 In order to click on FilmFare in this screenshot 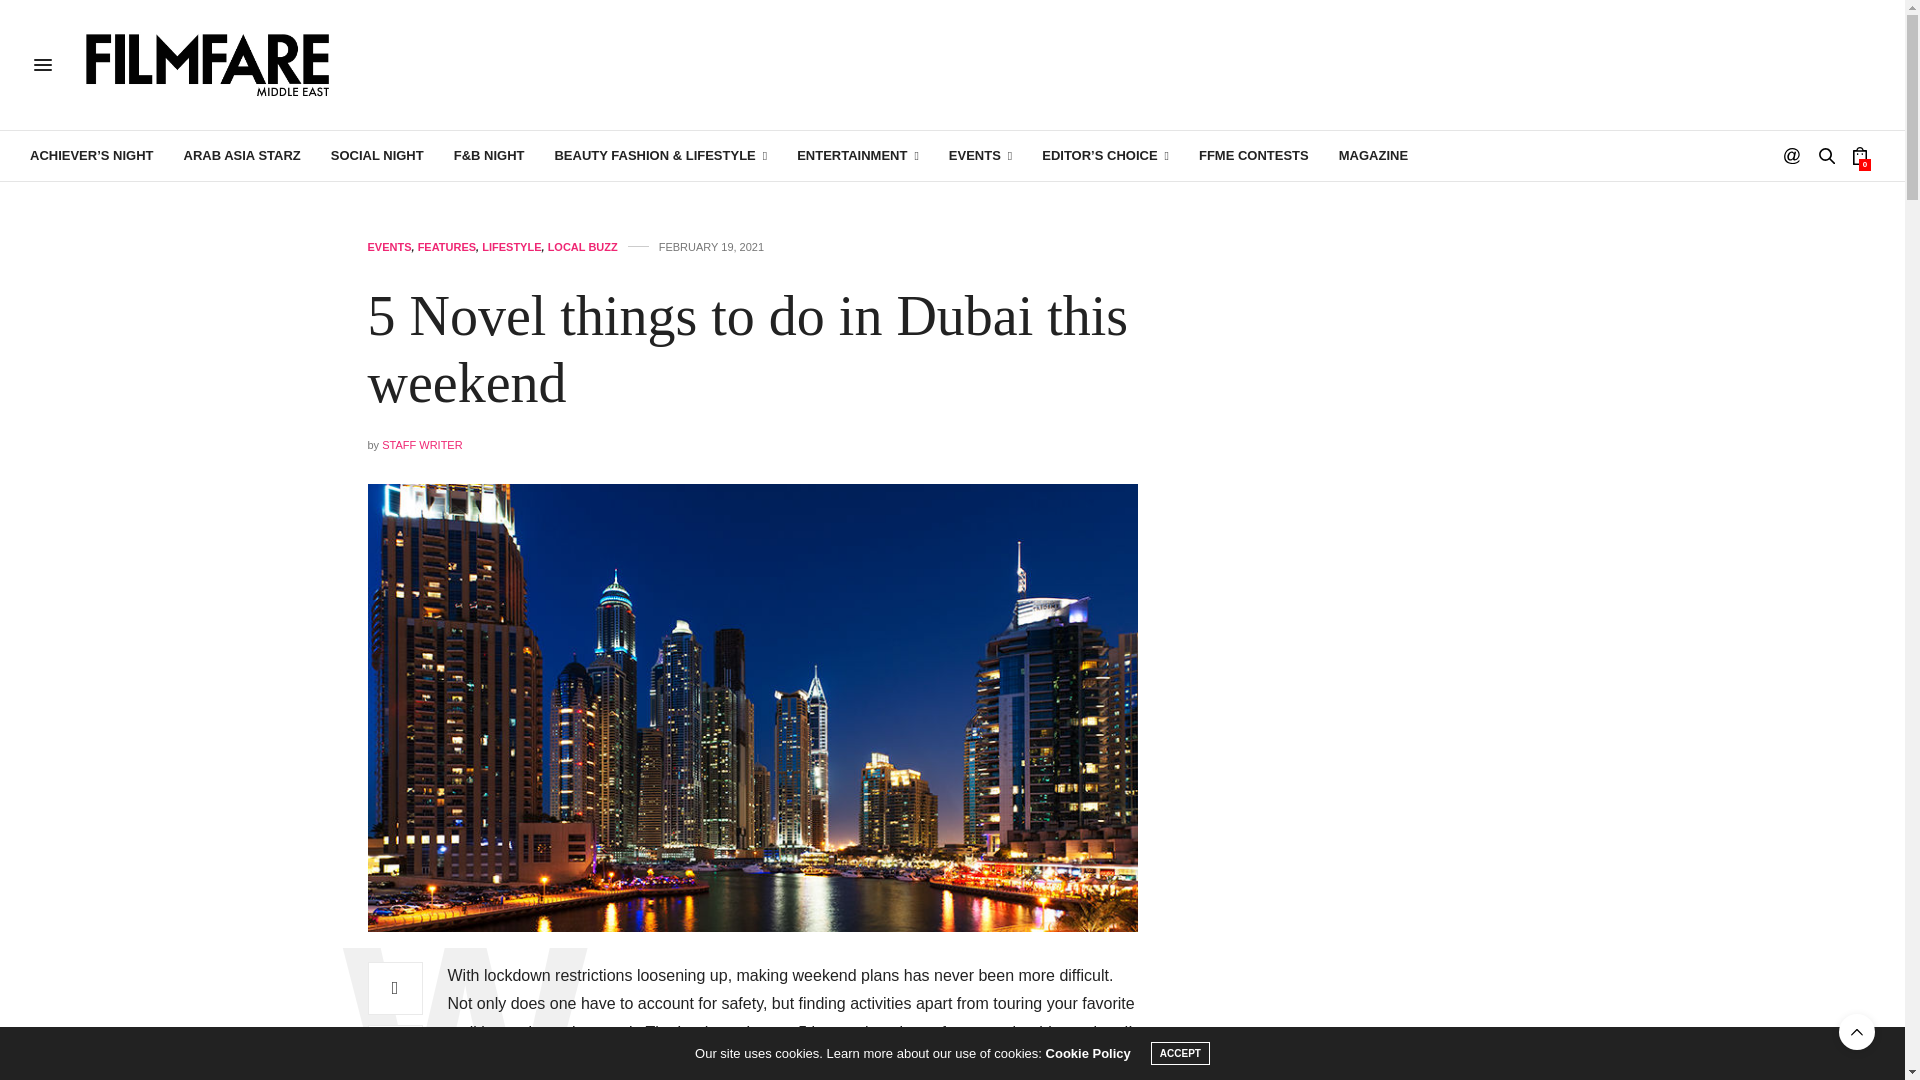, I will do `click(208, 65)`.